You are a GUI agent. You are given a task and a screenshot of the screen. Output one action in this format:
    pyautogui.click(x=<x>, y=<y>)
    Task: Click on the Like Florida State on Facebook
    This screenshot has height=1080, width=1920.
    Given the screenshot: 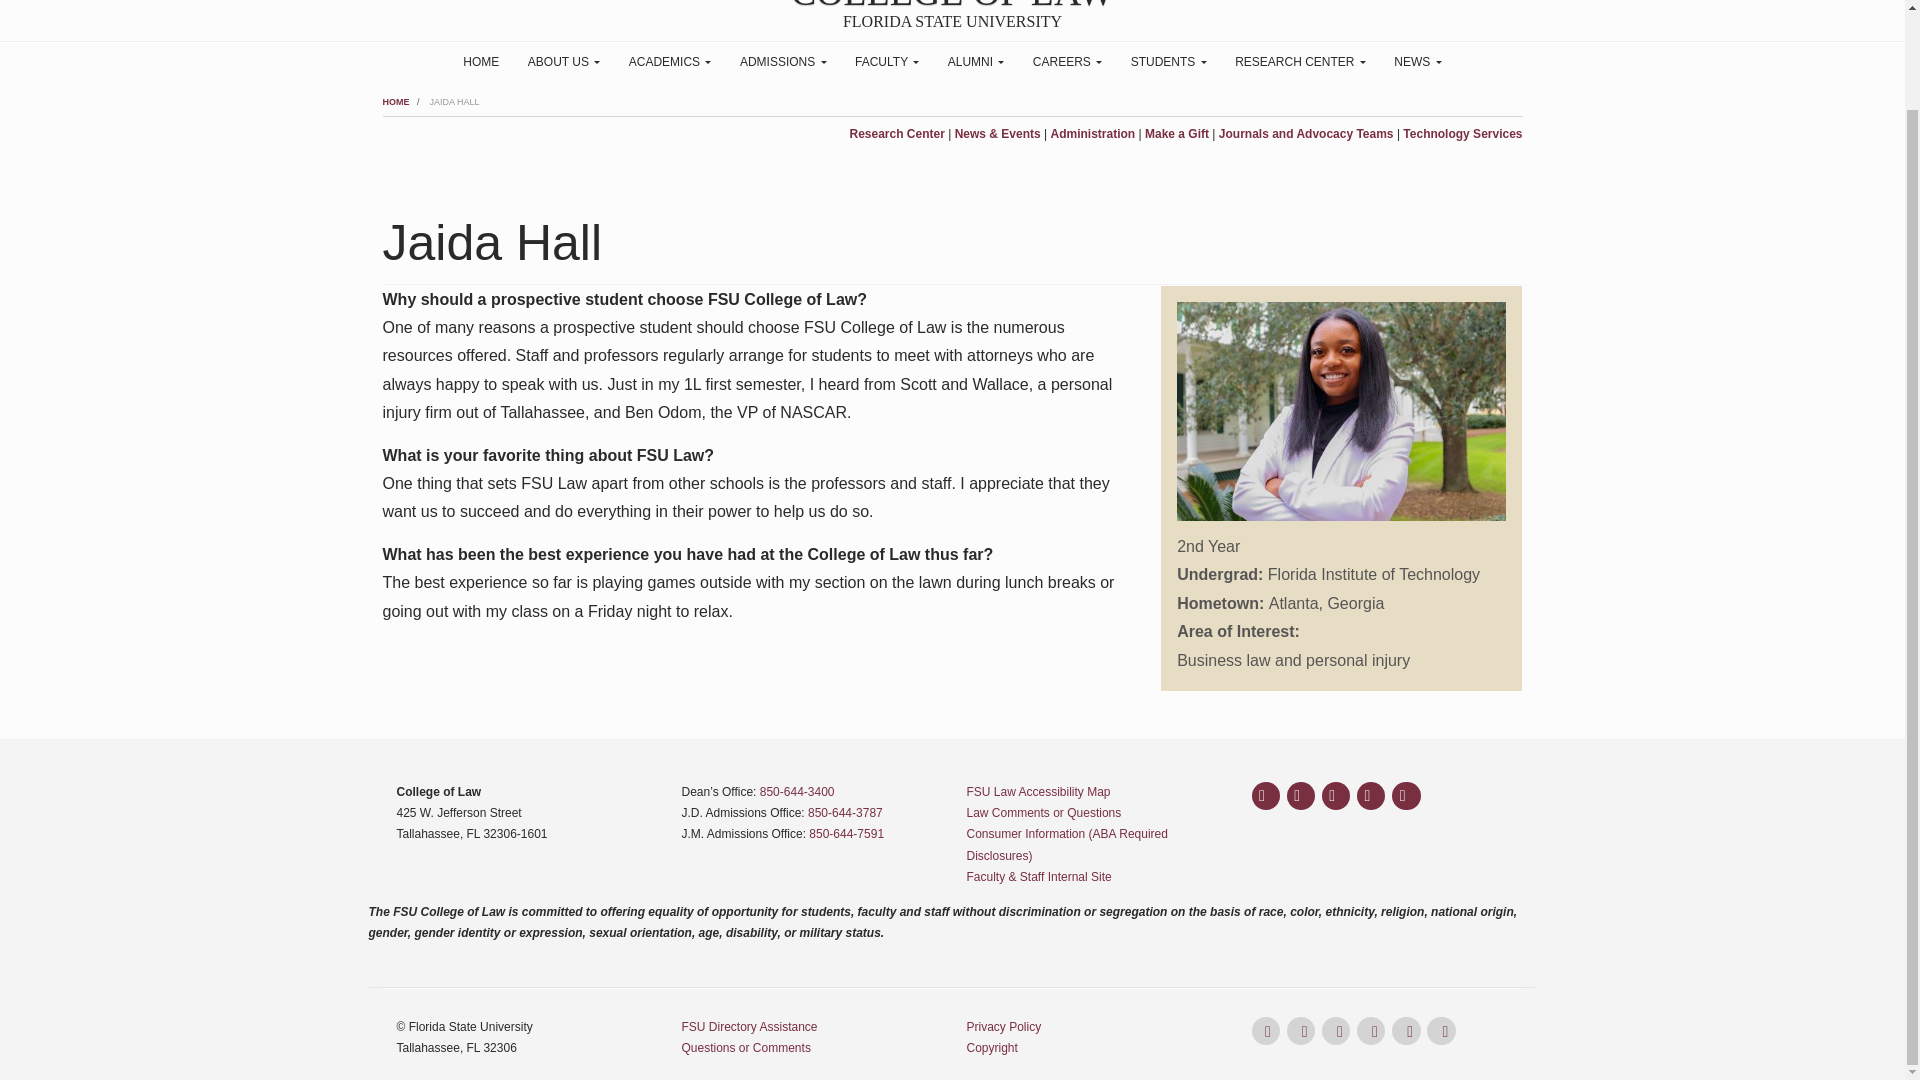 What is the action you would take?
    pyautogui.click(x=1266, y=796)
    